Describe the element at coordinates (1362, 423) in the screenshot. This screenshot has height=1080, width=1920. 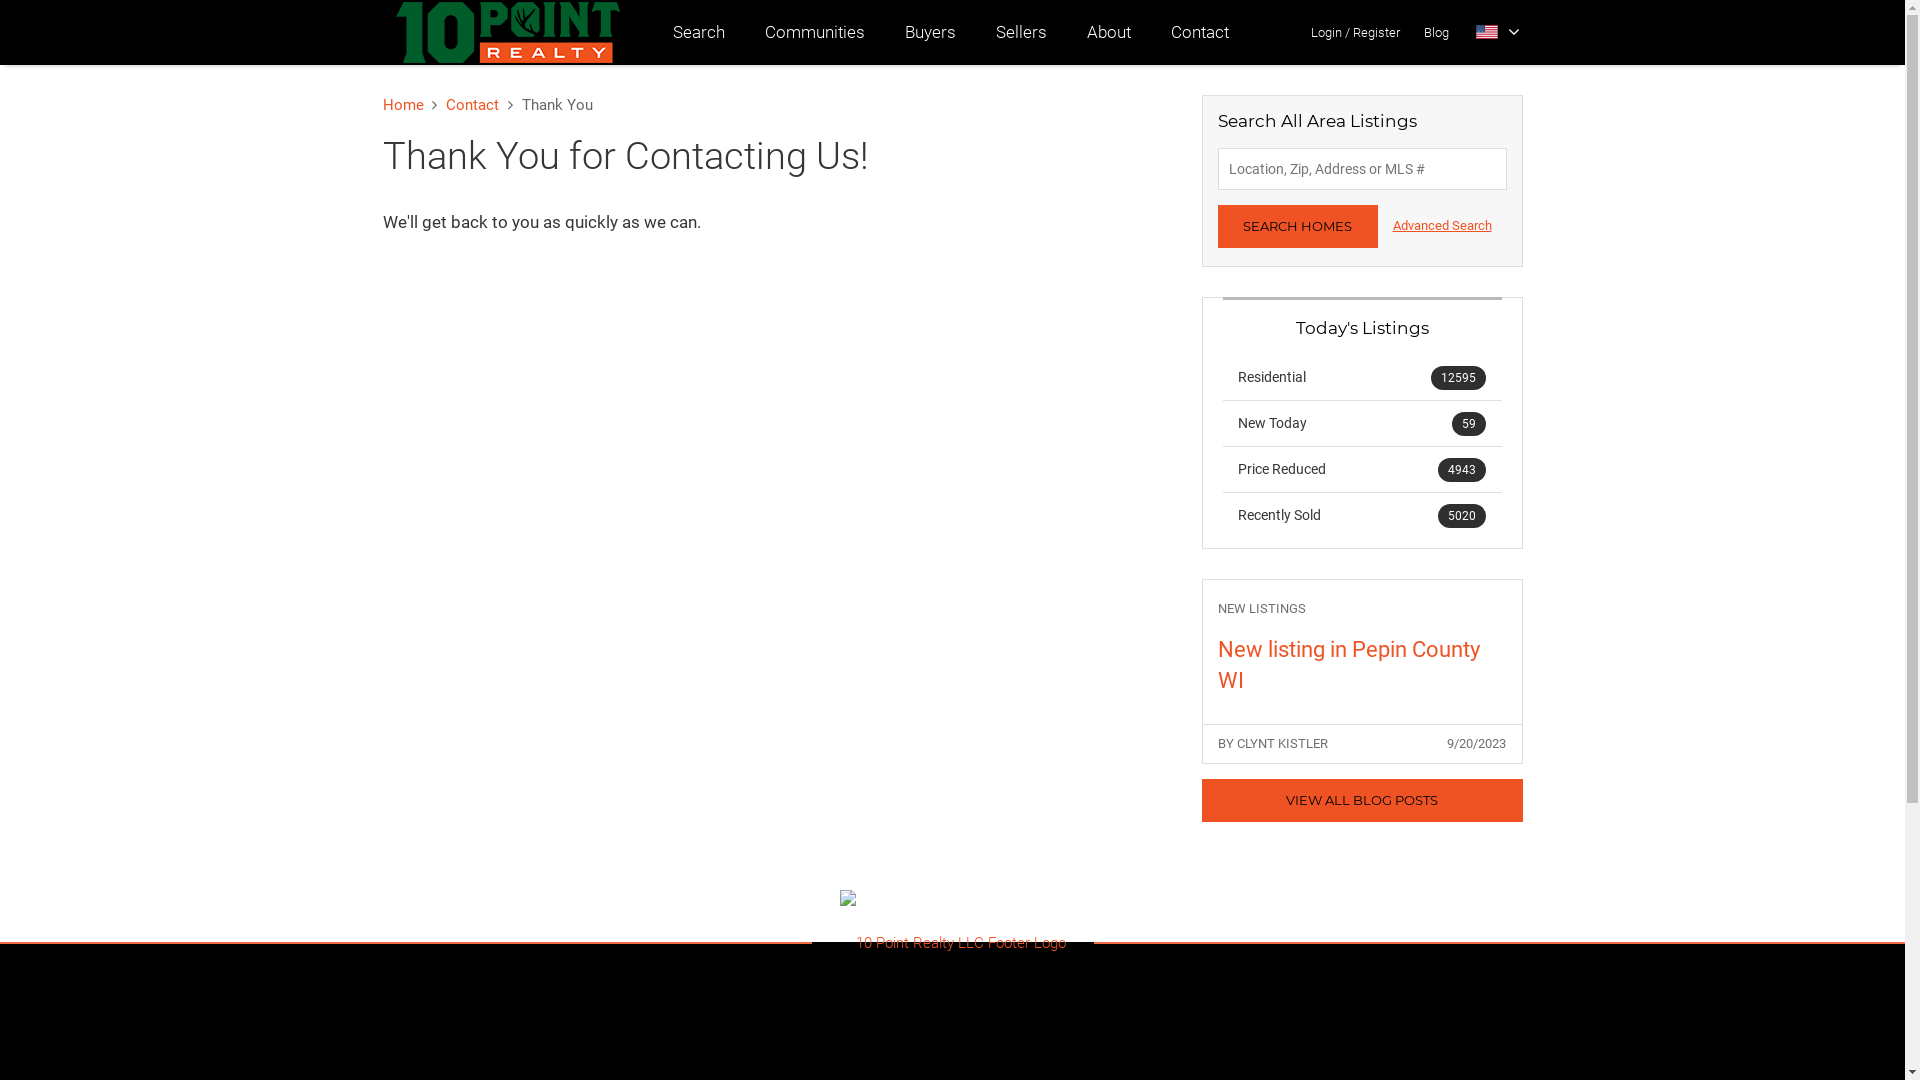
I see `New Today
59` at that location.